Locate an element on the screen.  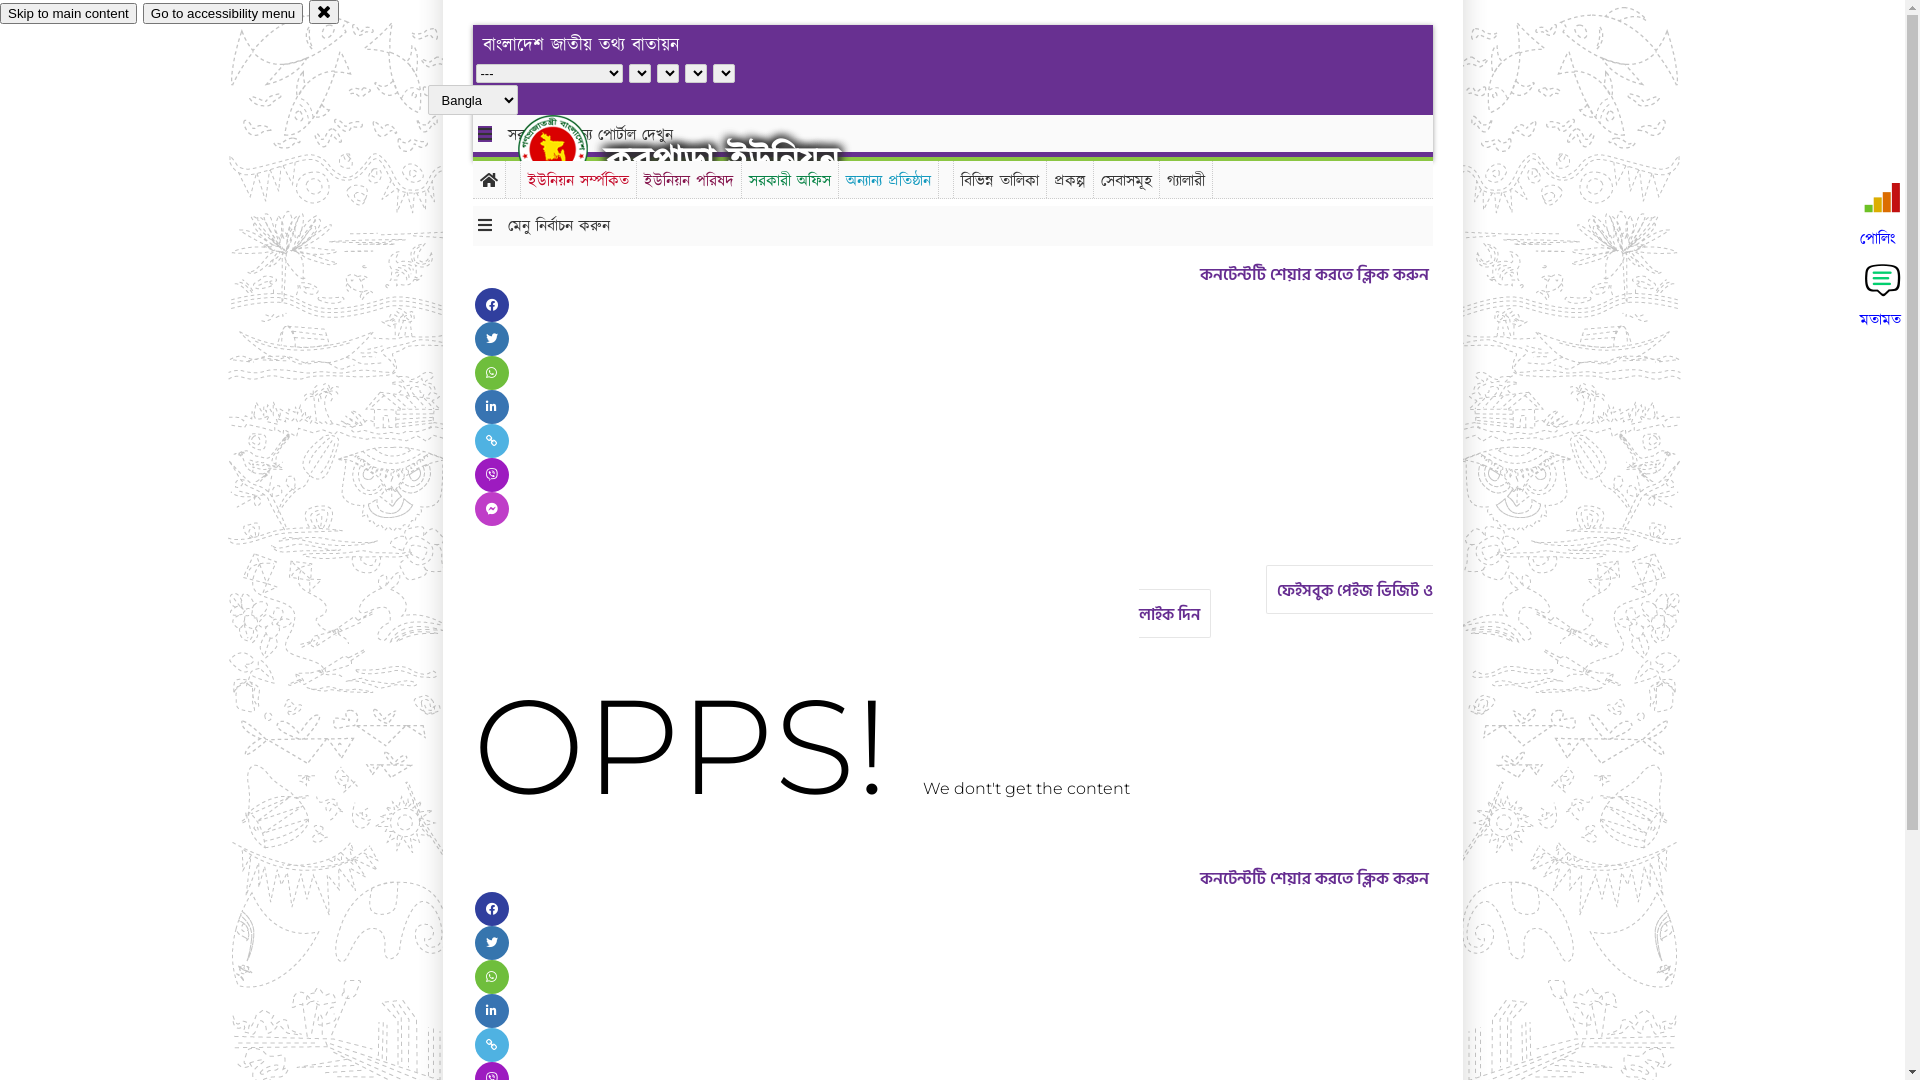

                
             is located at coordinates (570, 149).